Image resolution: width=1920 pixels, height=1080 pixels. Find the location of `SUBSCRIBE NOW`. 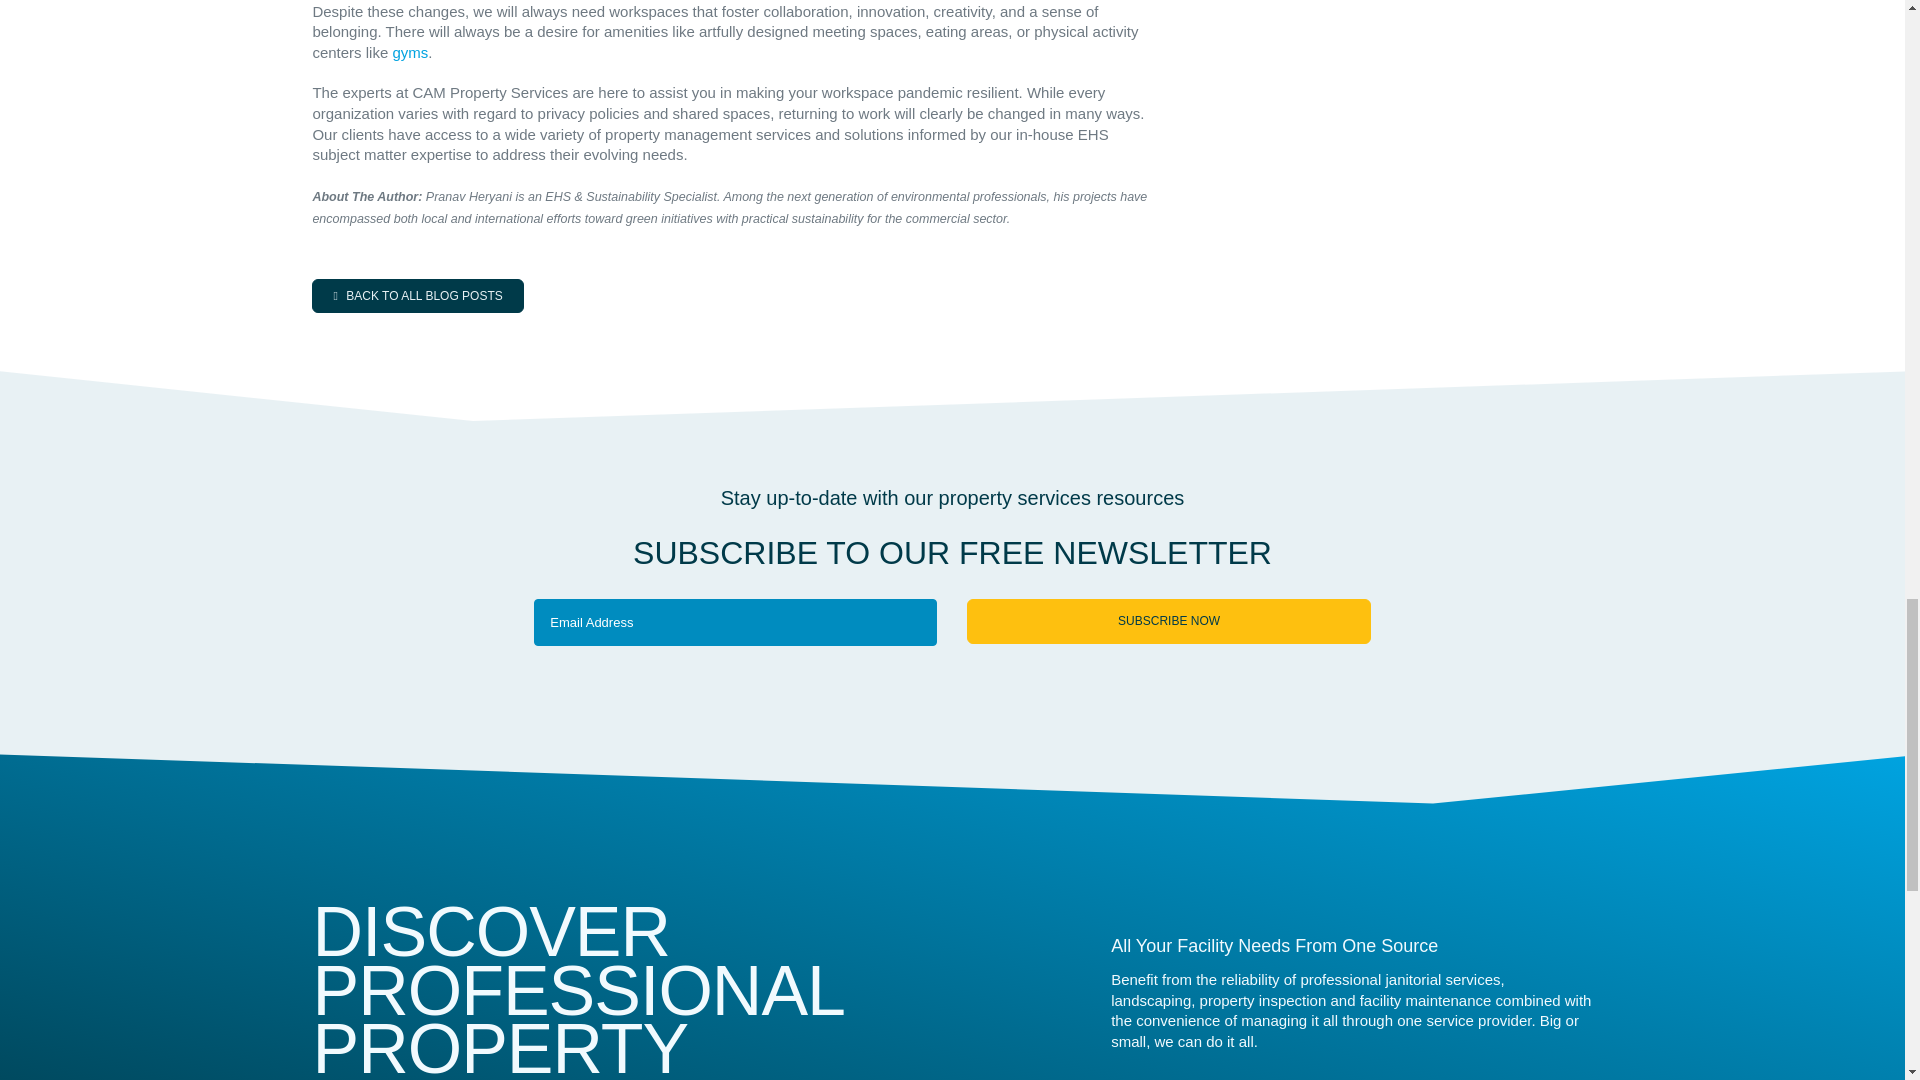

SUBSCRIBE NOW is located at coordinates (1168, 621).